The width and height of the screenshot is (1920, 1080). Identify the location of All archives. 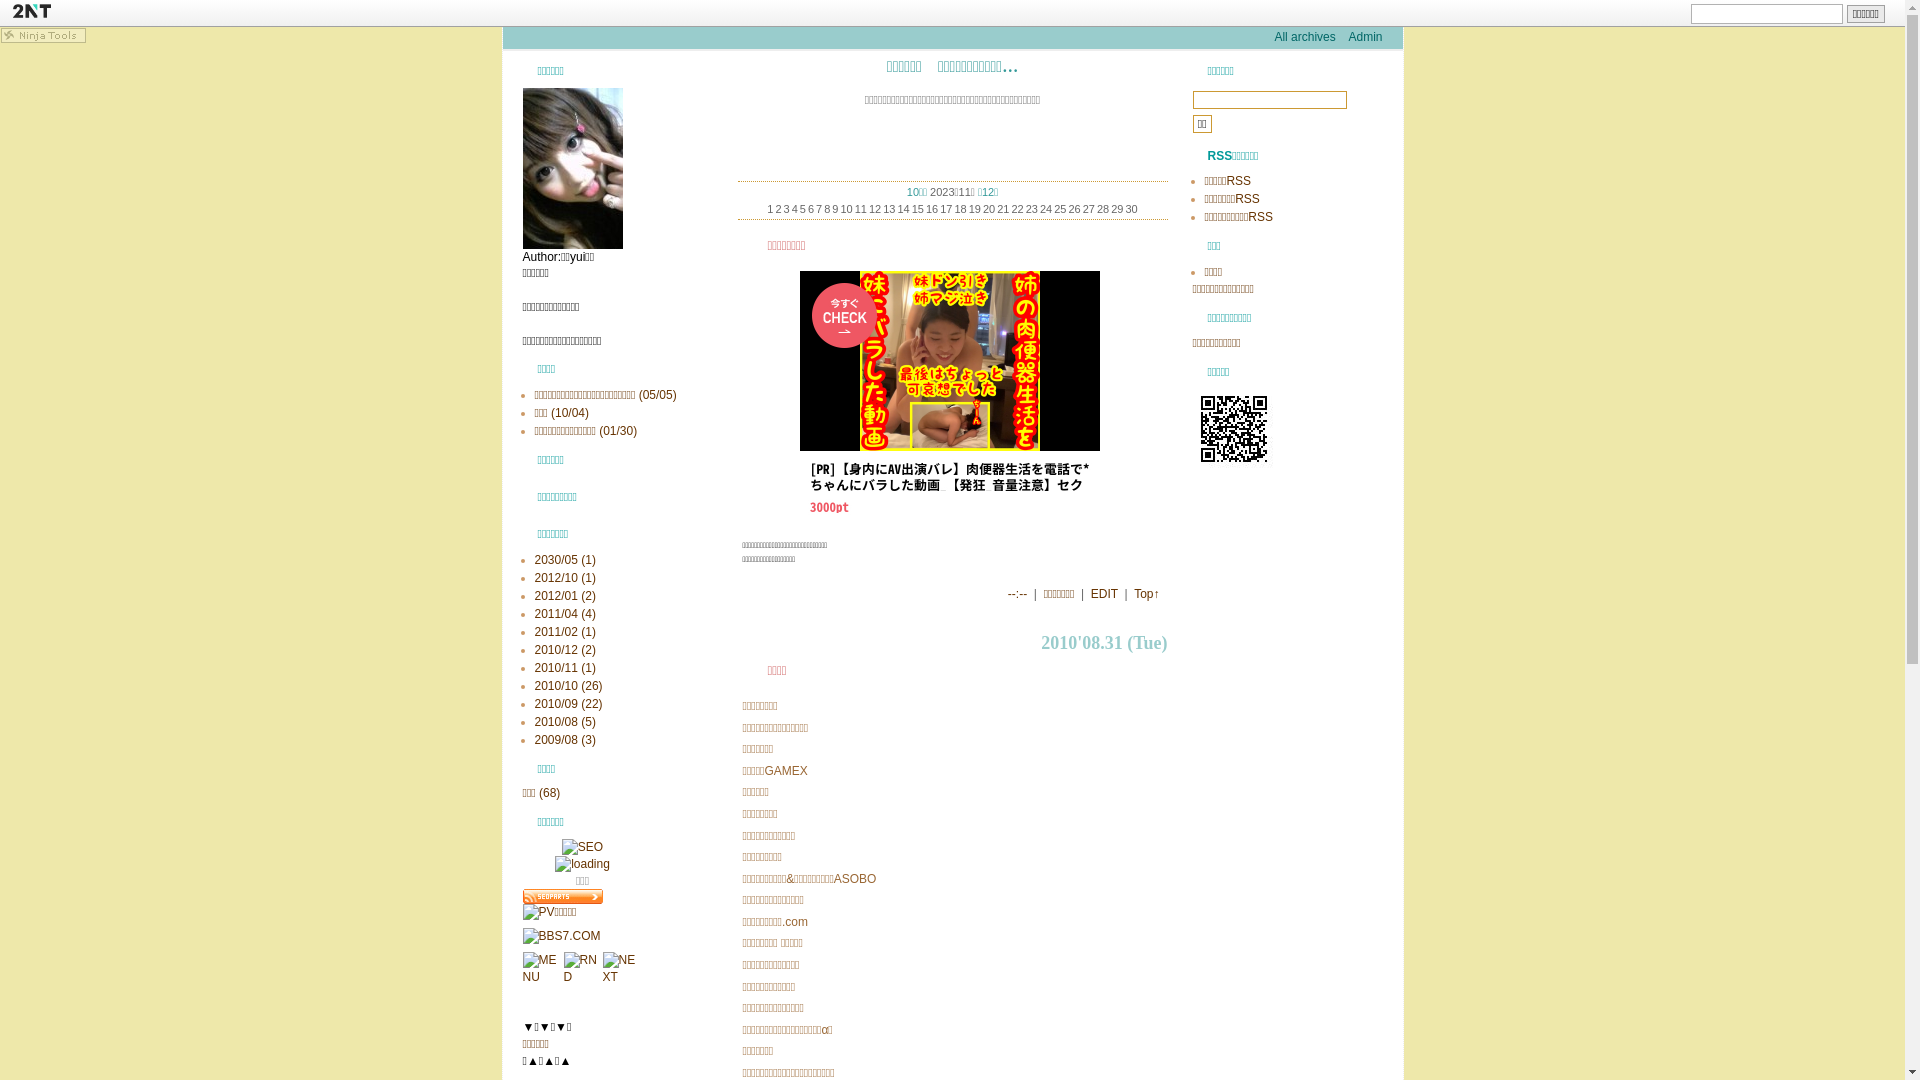
(1304, 37).